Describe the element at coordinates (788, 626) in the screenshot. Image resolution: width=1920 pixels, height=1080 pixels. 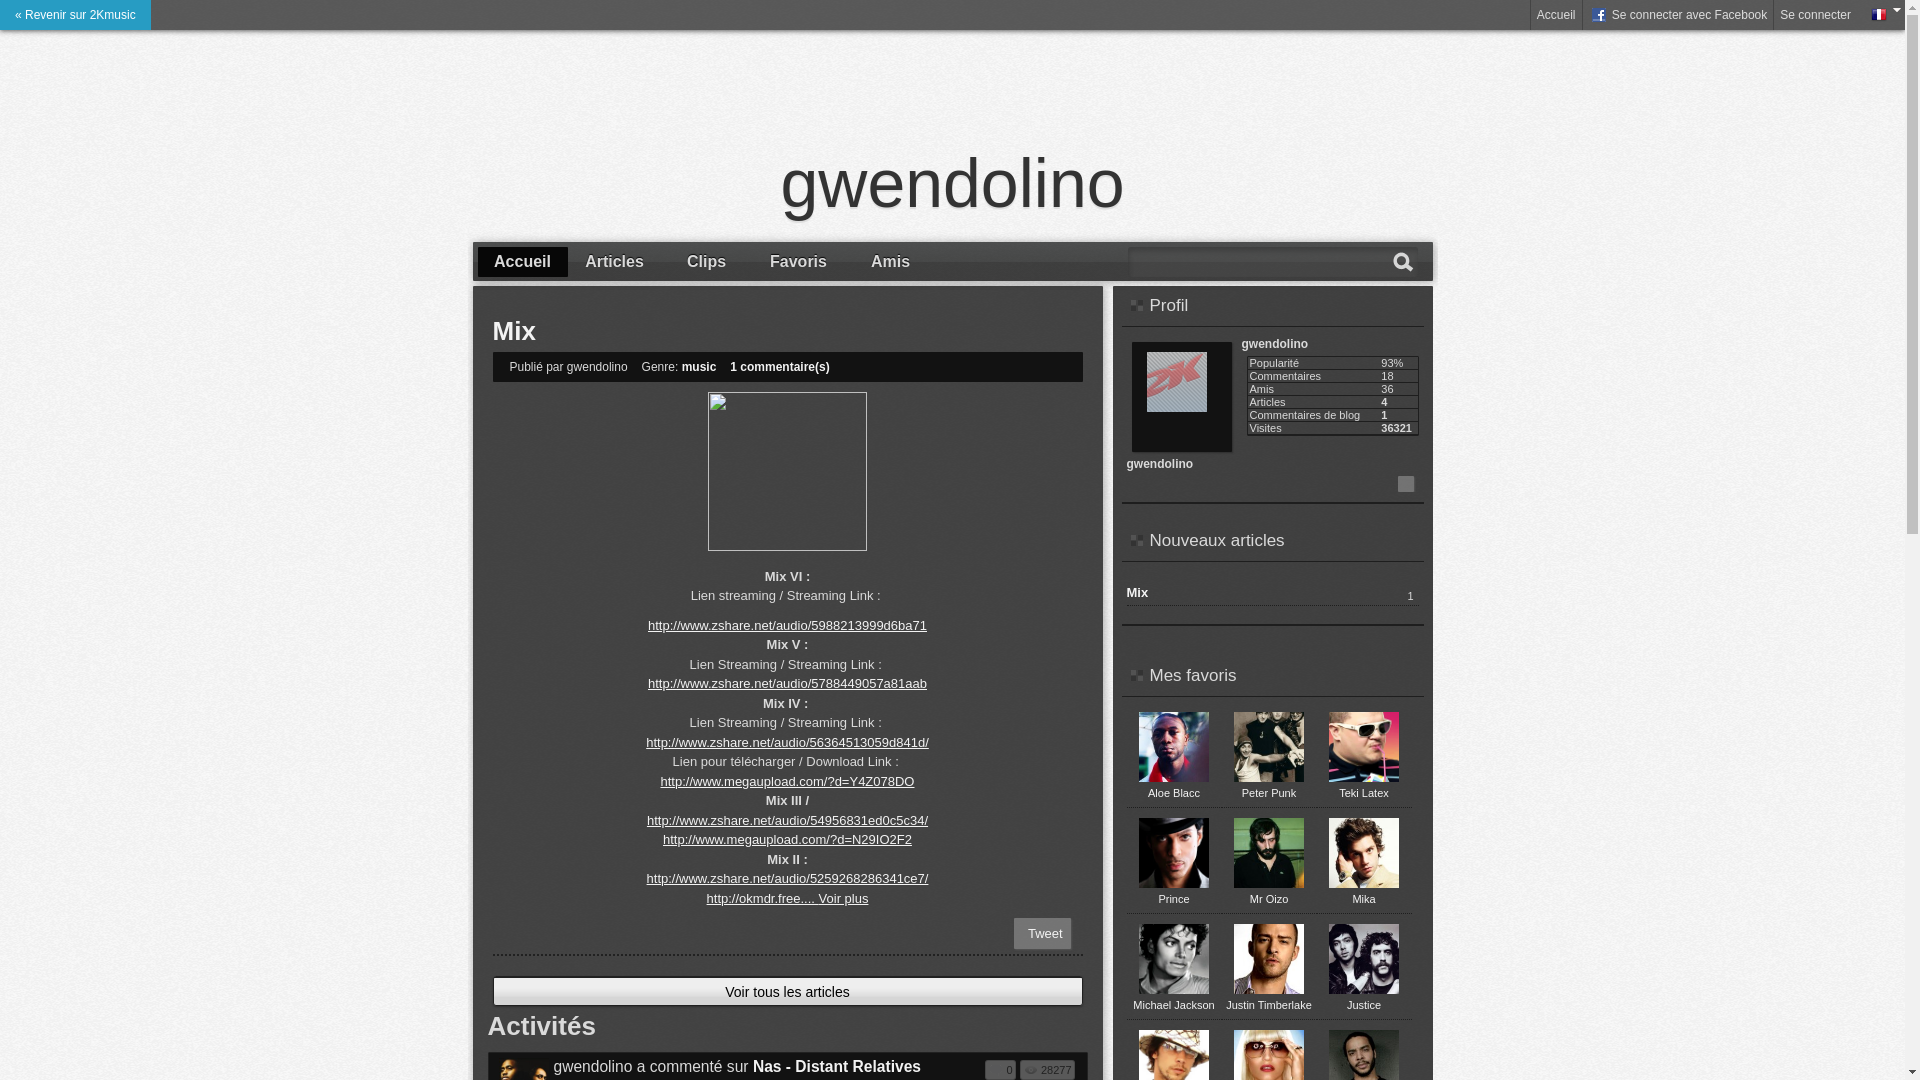
I see `http://www.zshare.net/audio/5988213999d6ba71` at that location.